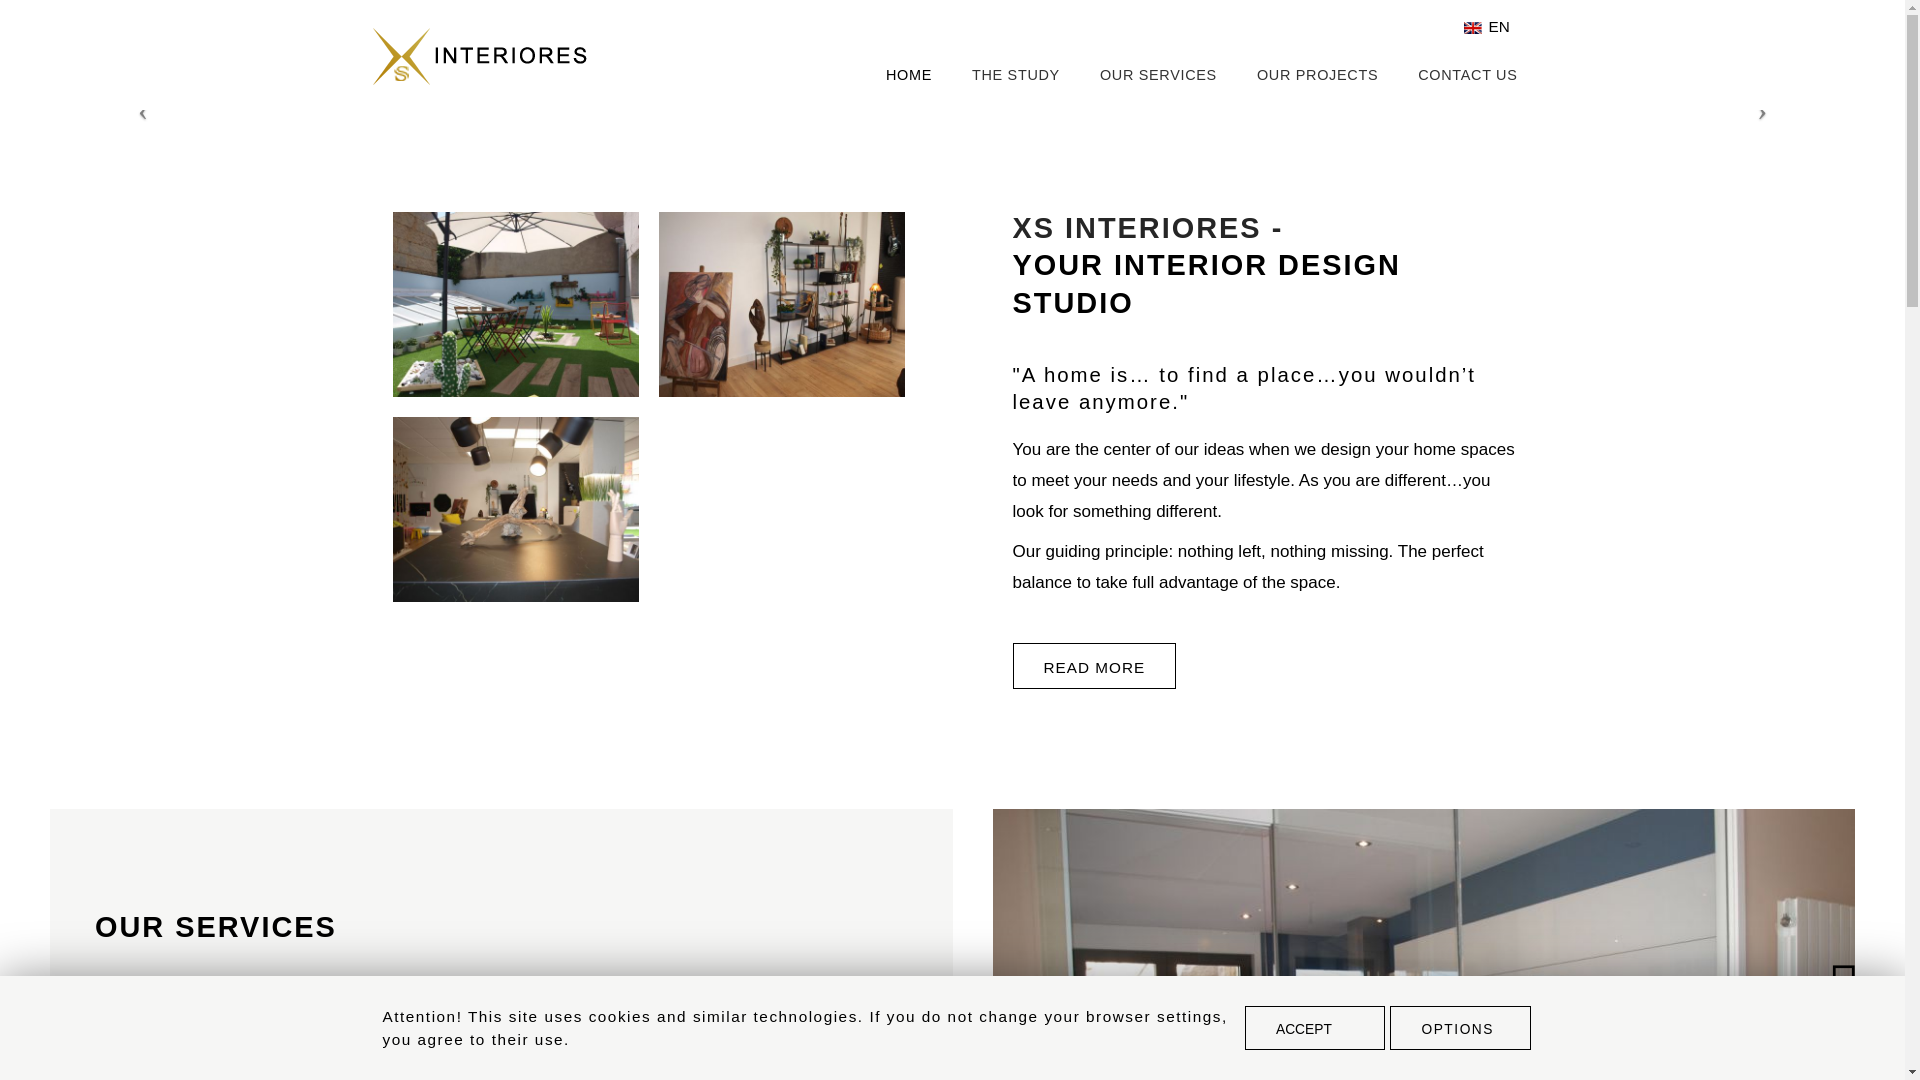 This screenshot has height=1080, width=1920. Describe the element at coordinates (496, 56) in the screenshot. I see `Xs interiores` at that location.